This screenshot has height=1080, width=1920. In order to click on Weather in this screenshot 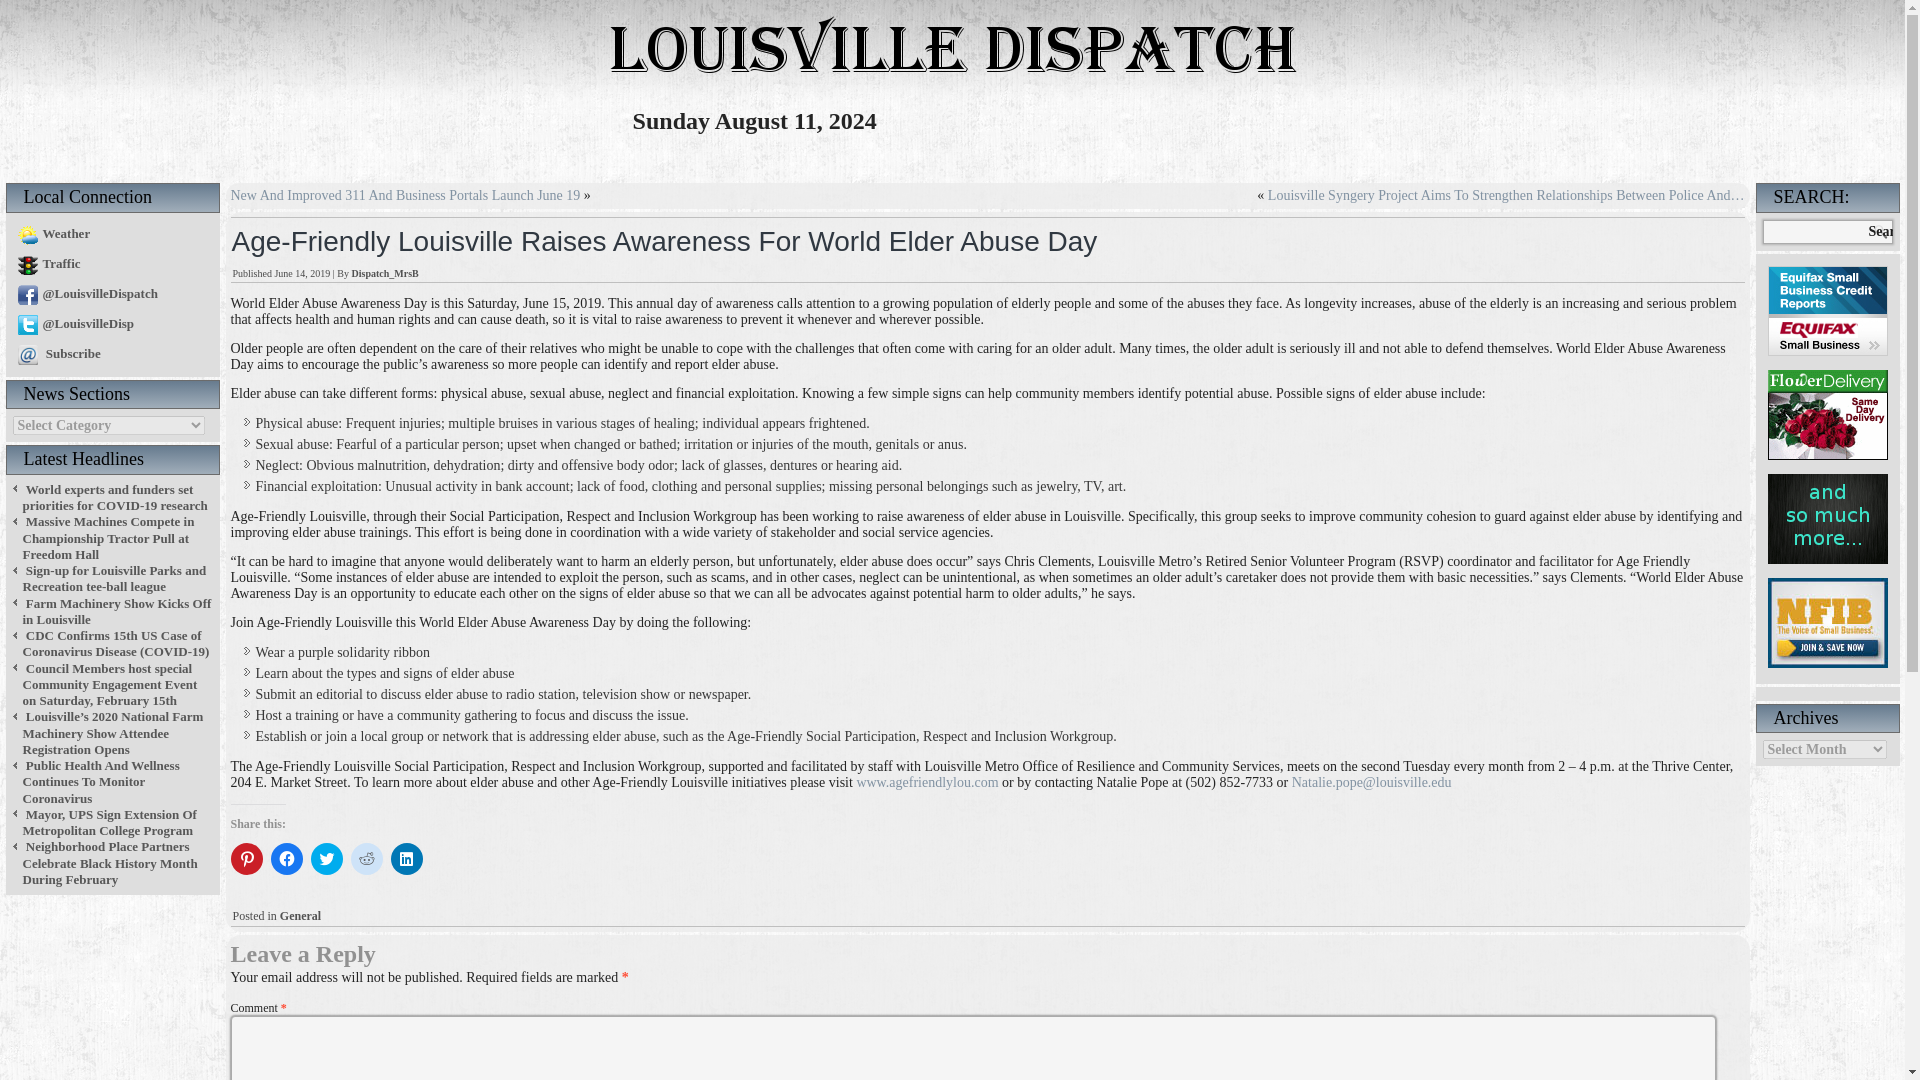, I will do `click(50, 232)`.